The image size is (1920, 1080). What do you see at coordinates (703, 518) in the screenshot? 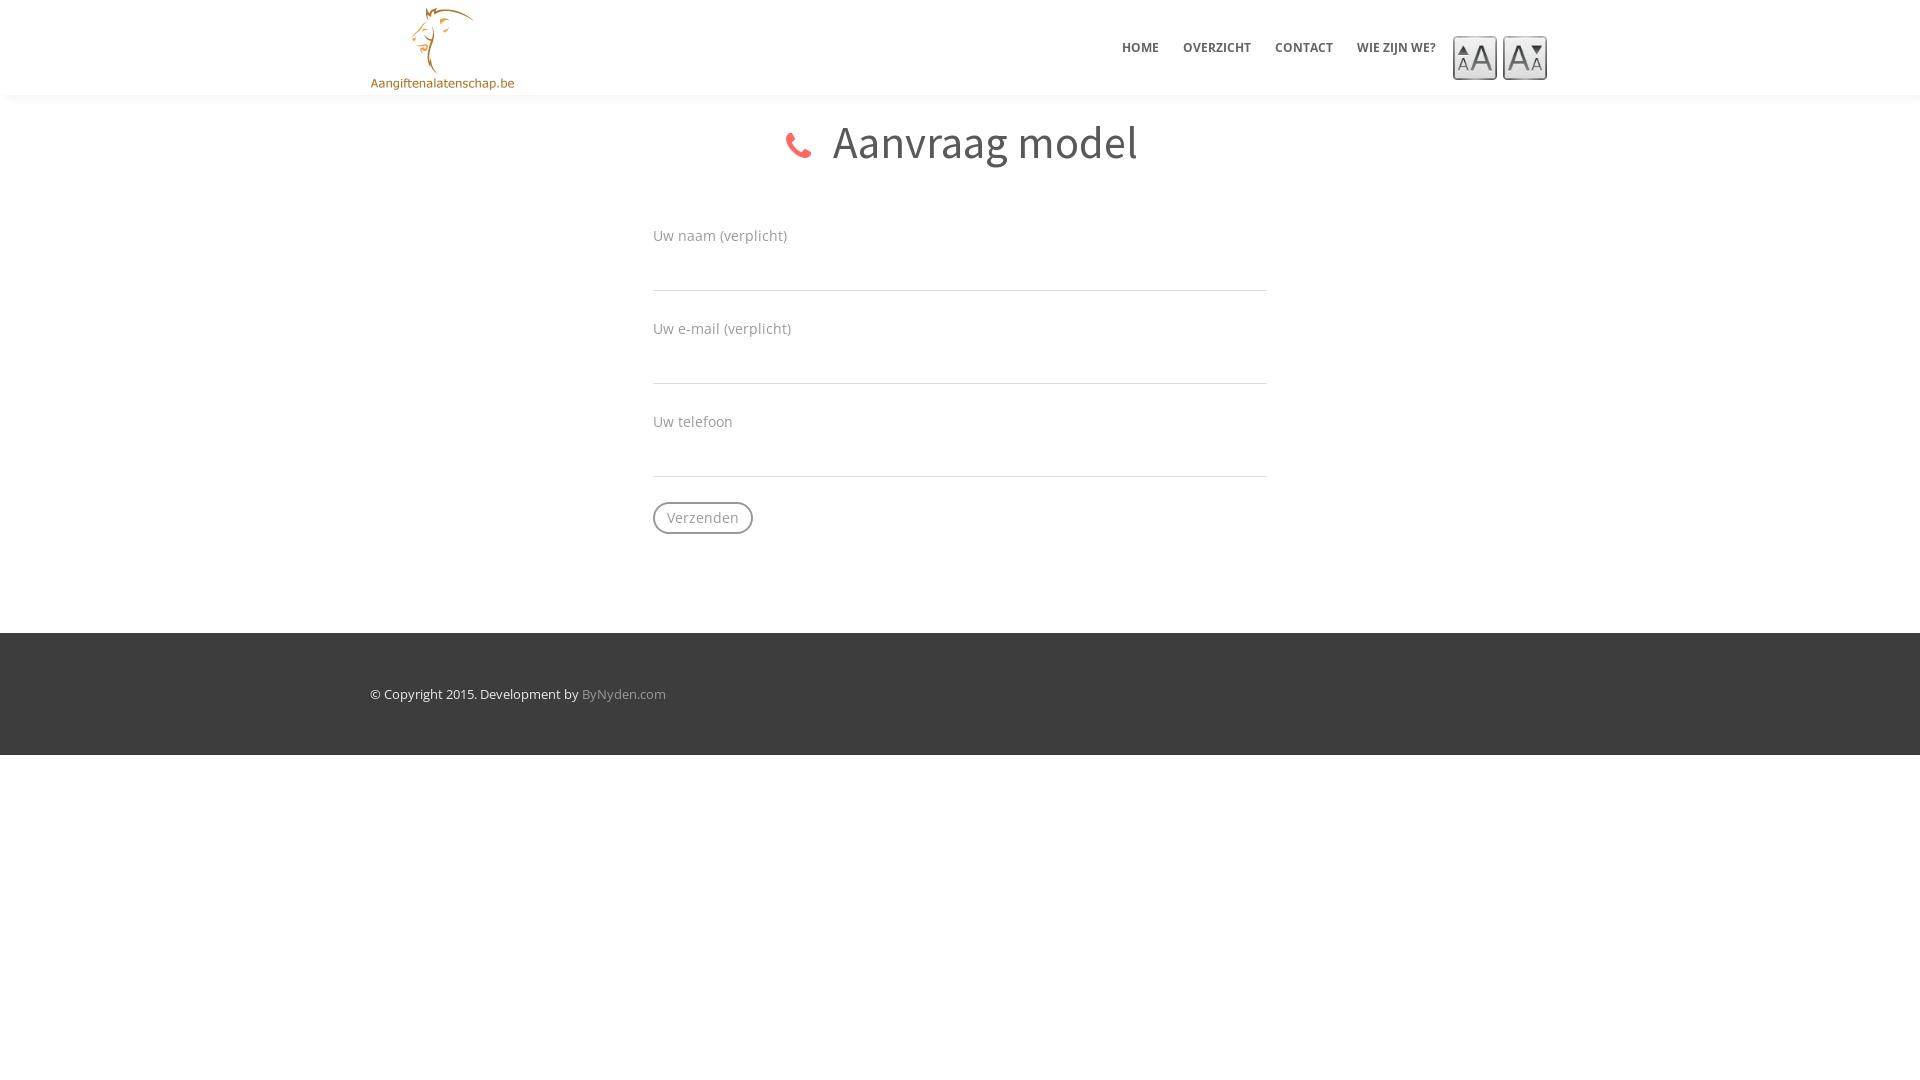
I see `Verzenden` at bounding box center [703, 518].